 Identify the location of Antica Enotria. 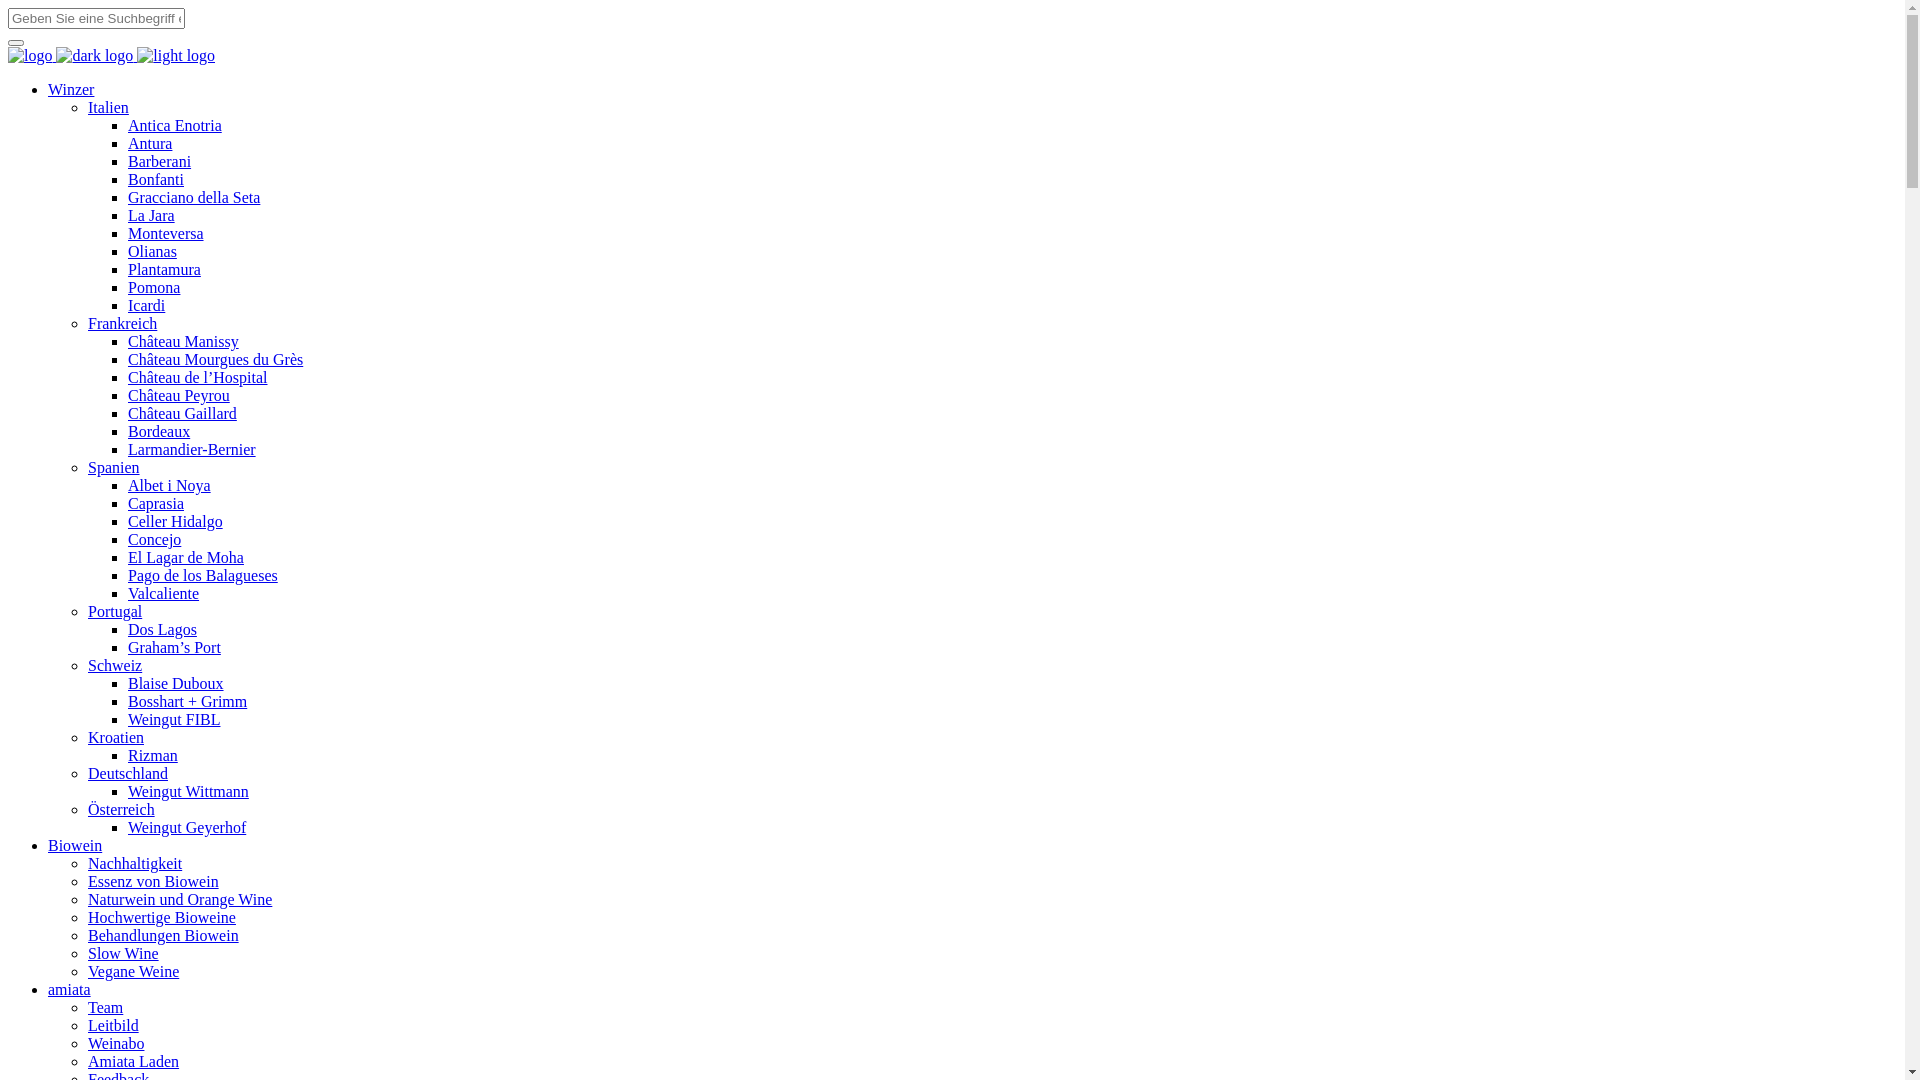
(175, 126).